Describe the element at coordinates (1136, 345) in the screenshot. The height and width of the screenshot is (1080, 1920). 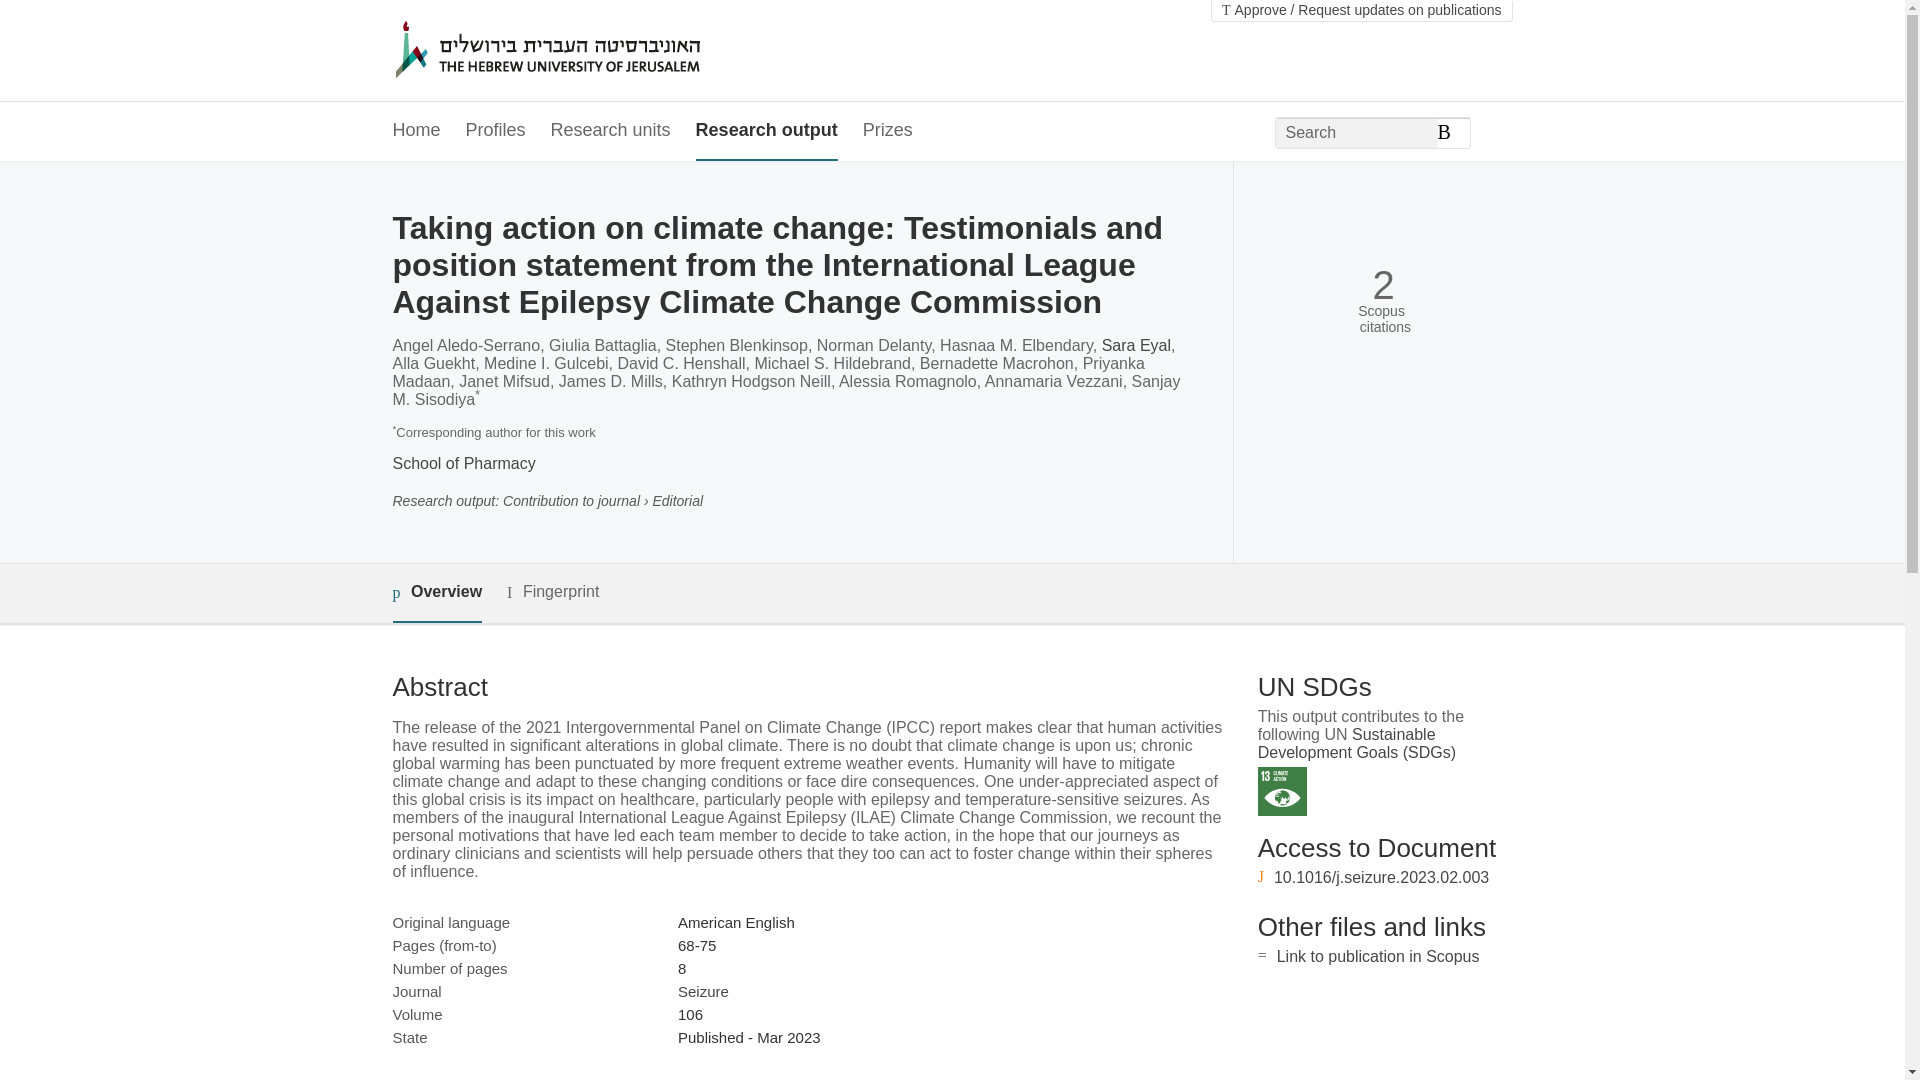
I see `Sara Eyal` at that location.